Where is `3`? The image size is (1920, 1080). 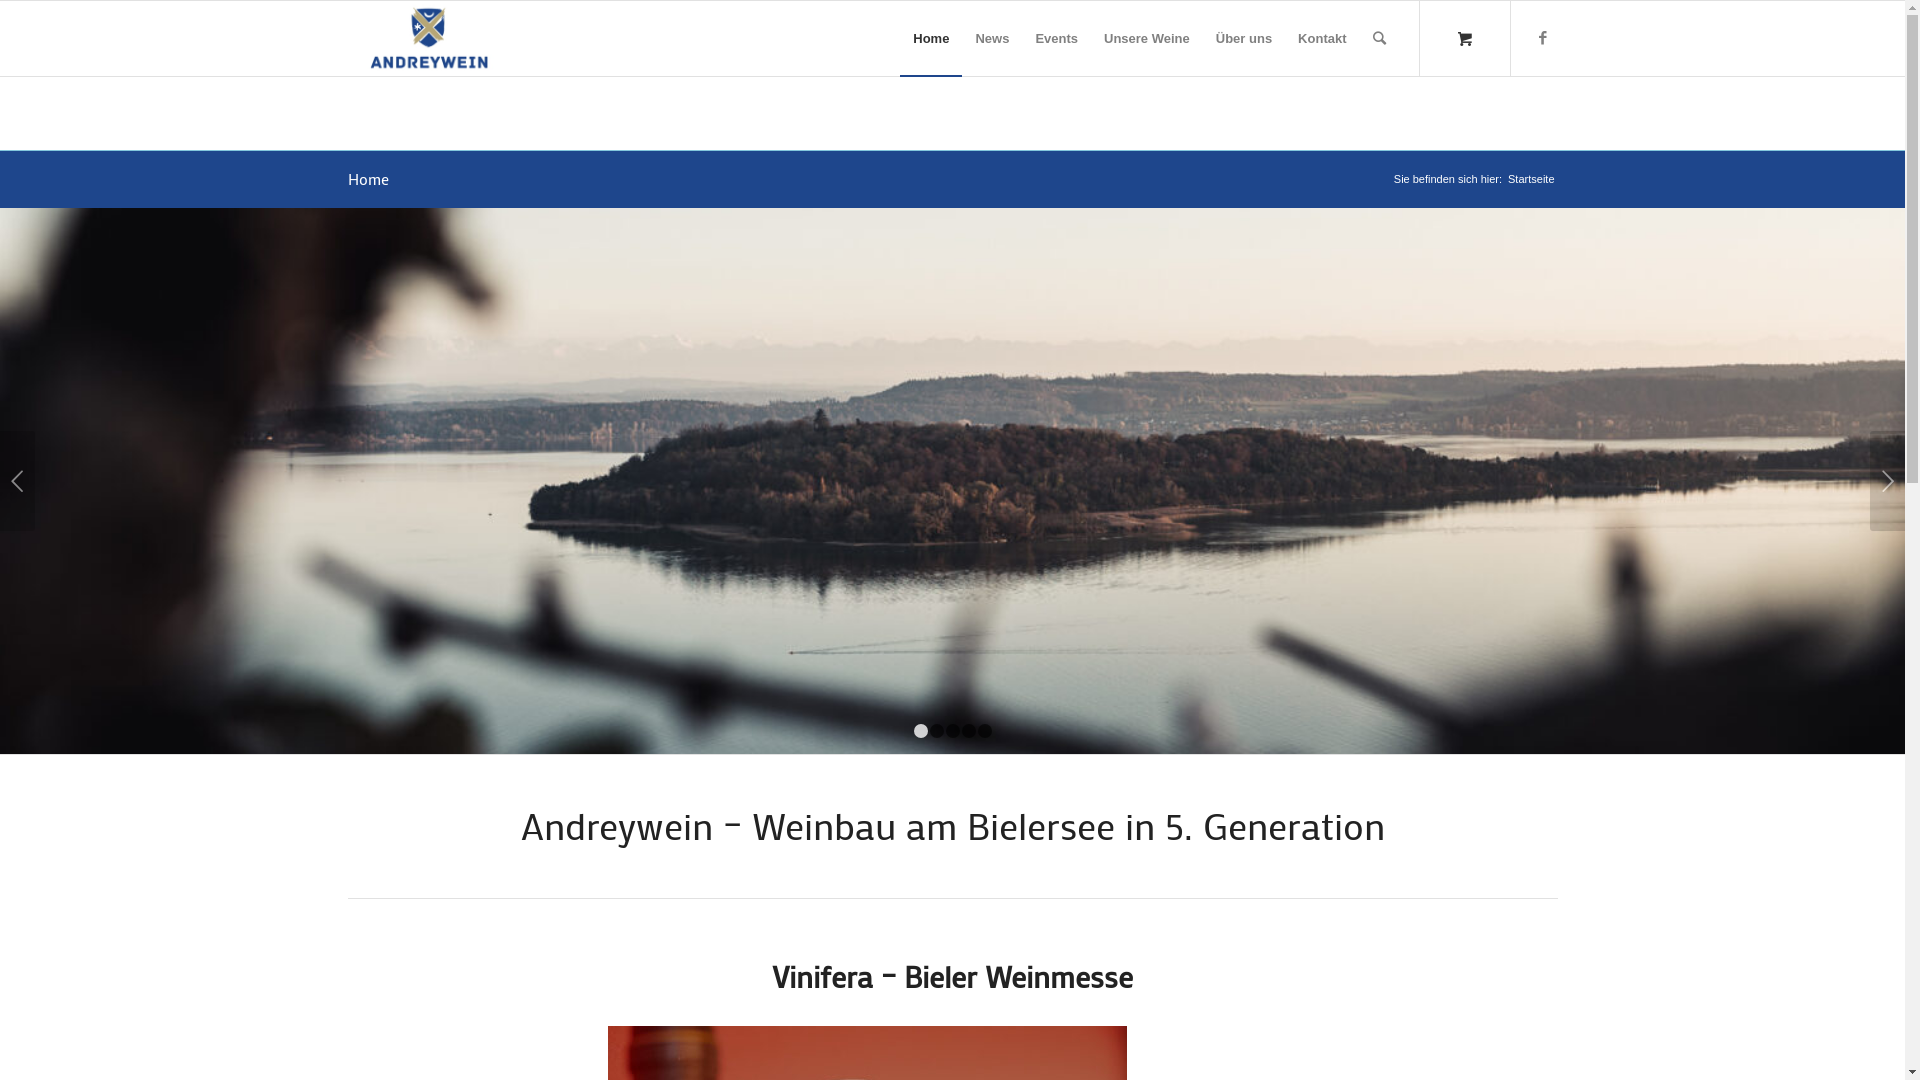 3 is located at coordinates (953, 731).